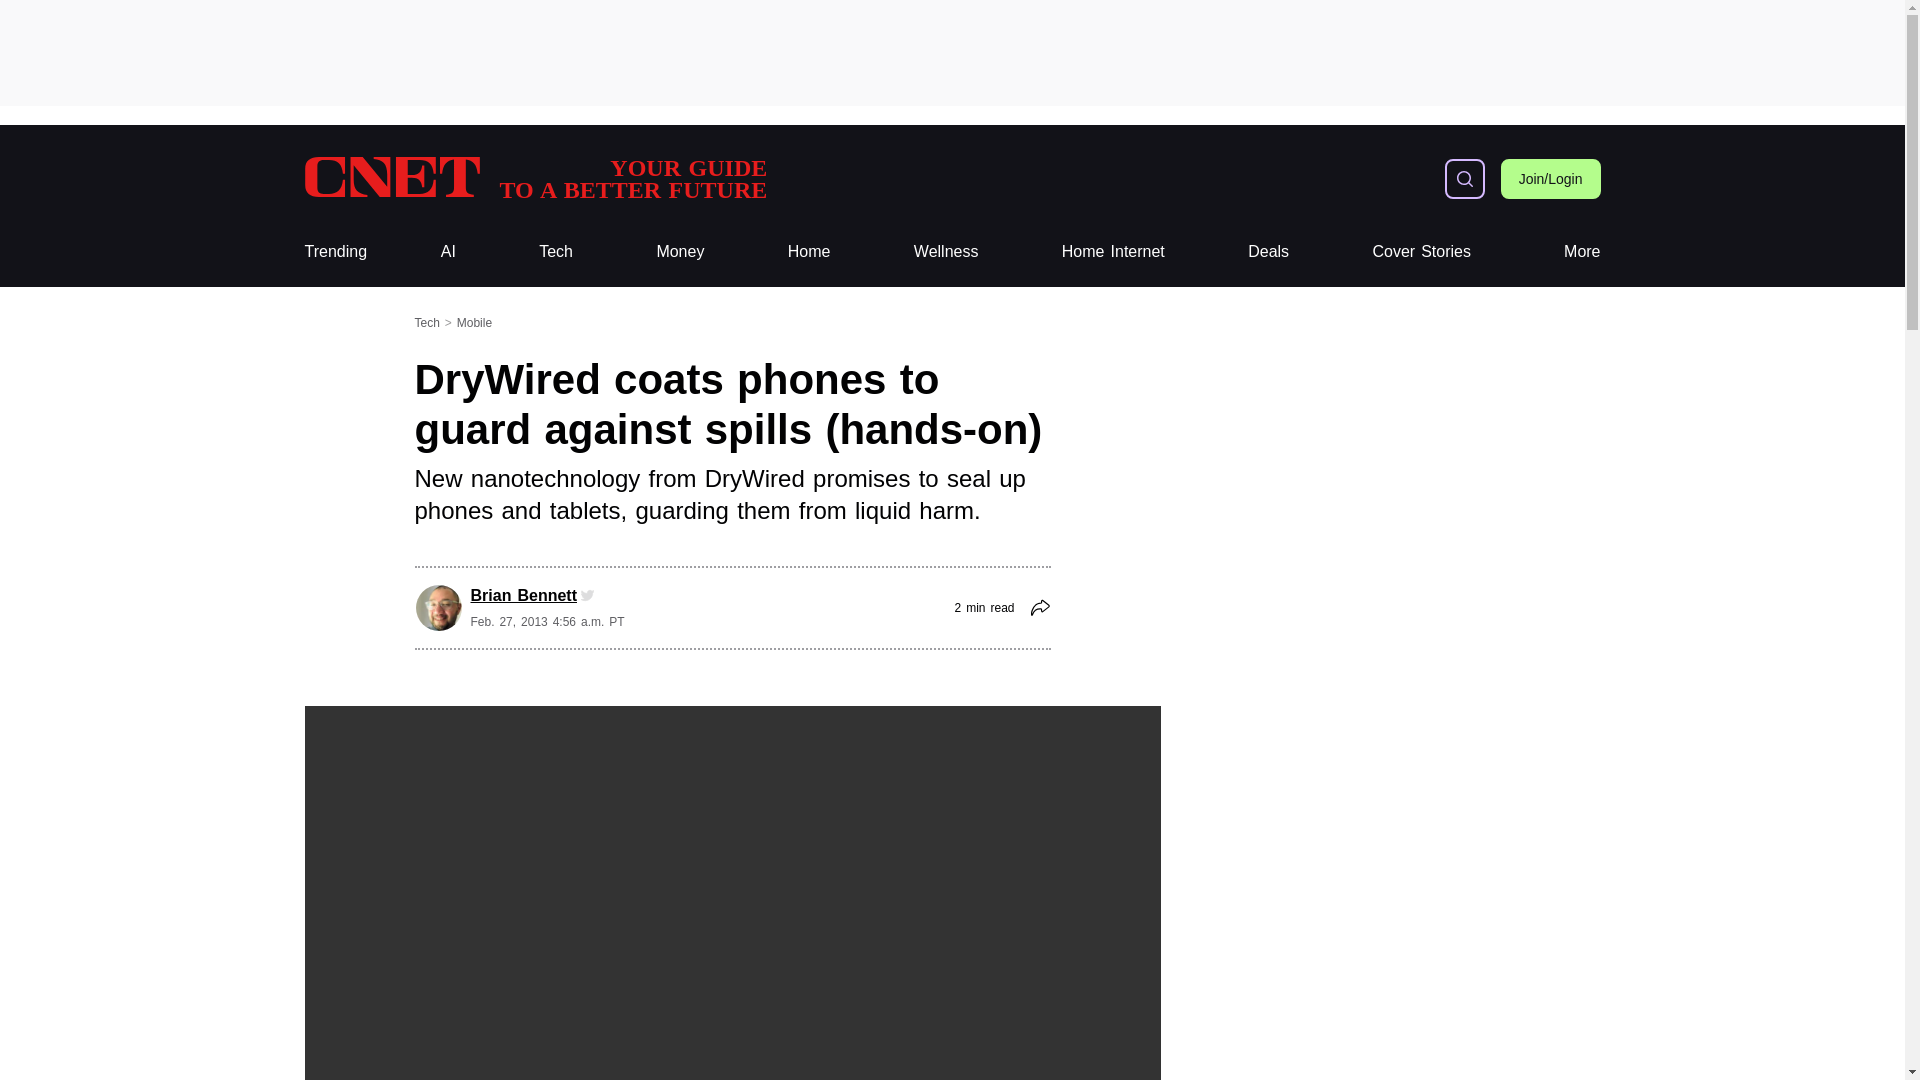  What do you see at coordinates (556, 252) in the screenshot?
I see `Tech` at bounding box center [556, 252].